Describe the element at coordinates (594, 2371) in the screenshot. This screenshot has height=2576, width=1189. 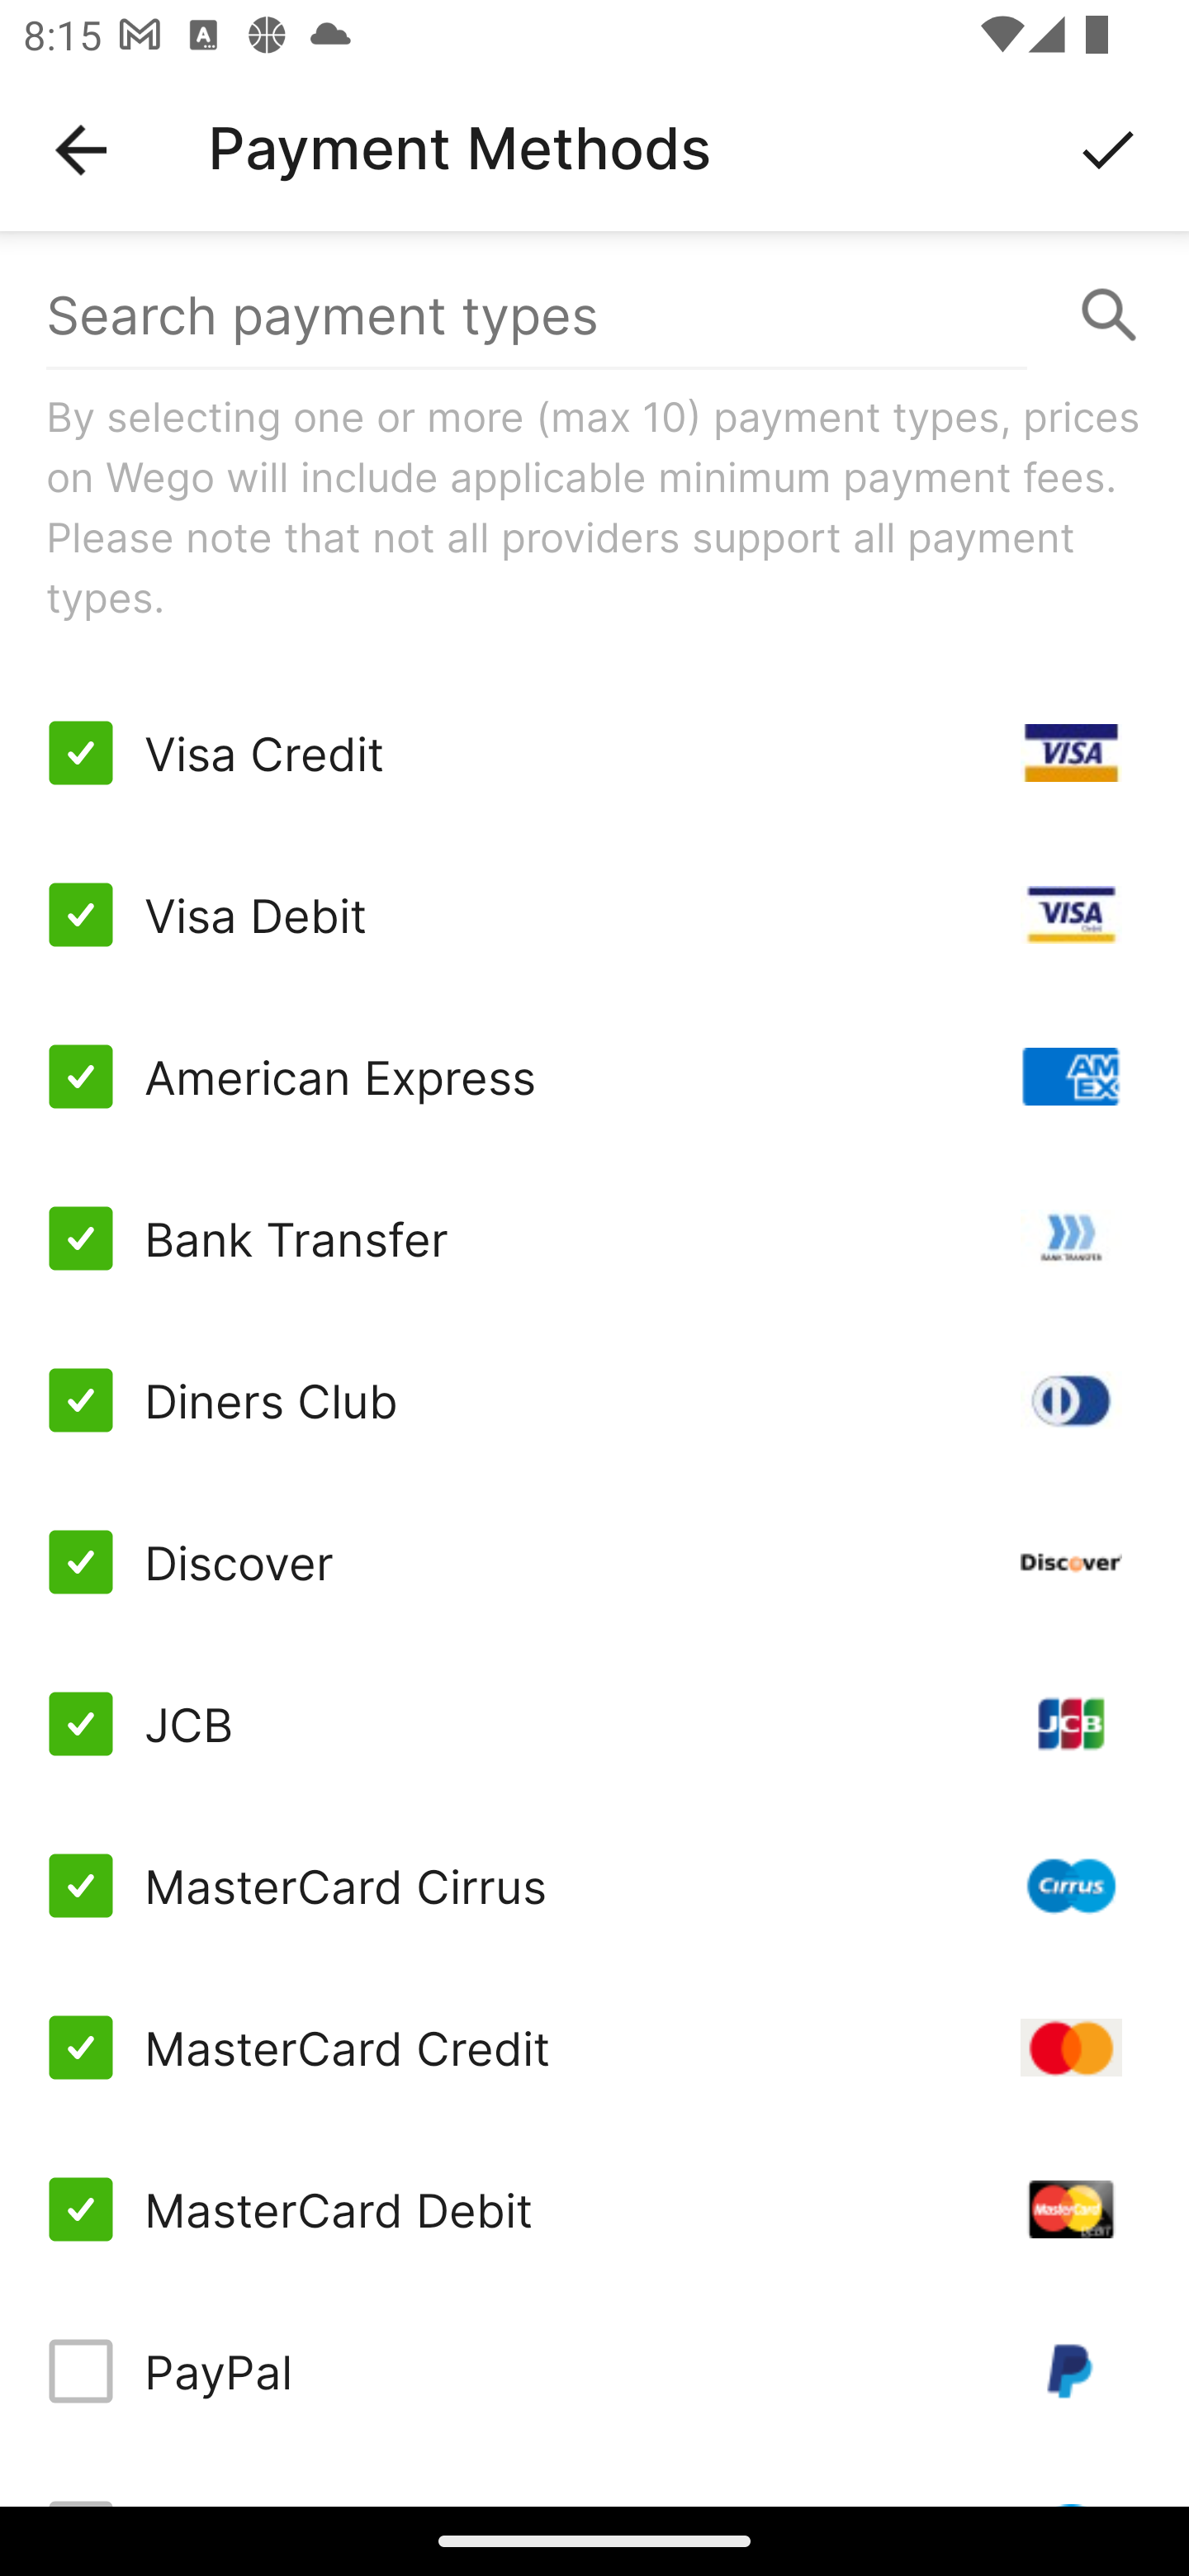
I see `PayPal` at that location.